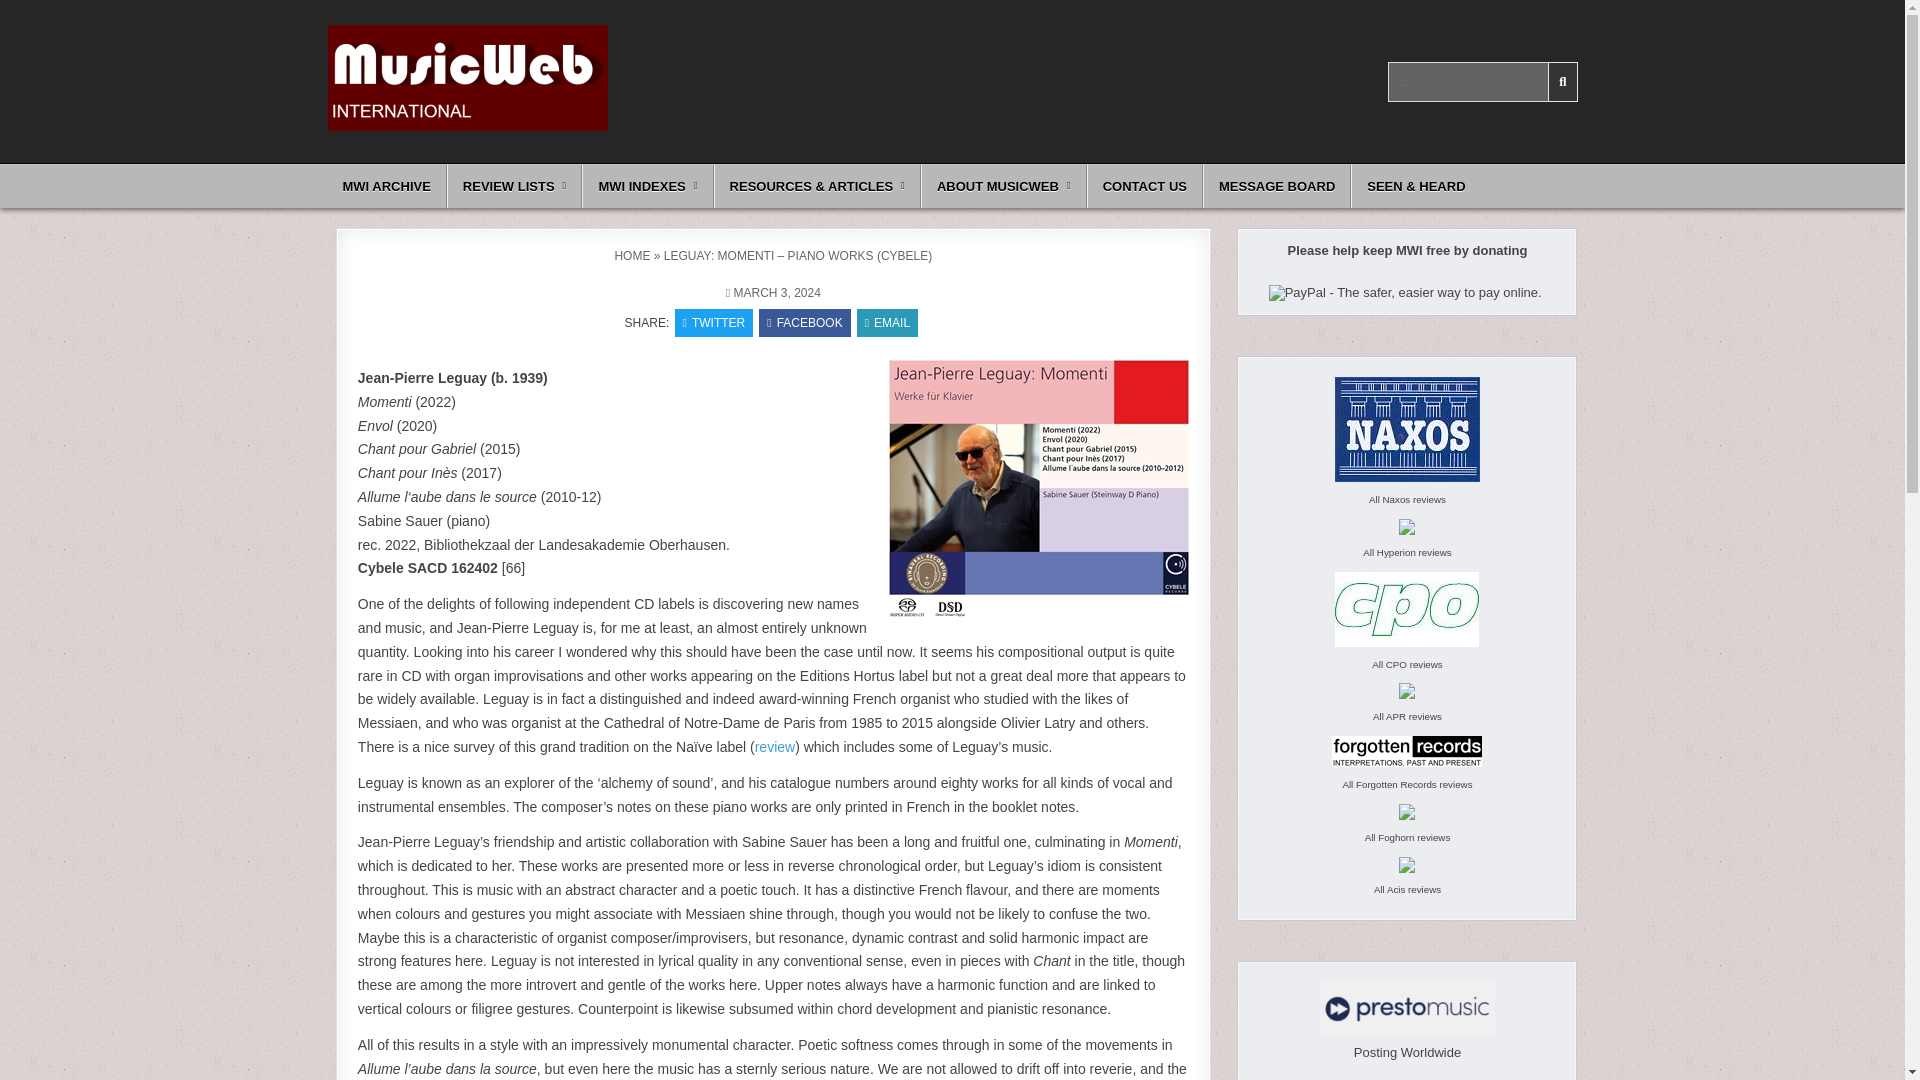 The image size is (1920, 1080). Describe the element at coordinates (886, 322) in the screenshot. I see `Email This` at that location.